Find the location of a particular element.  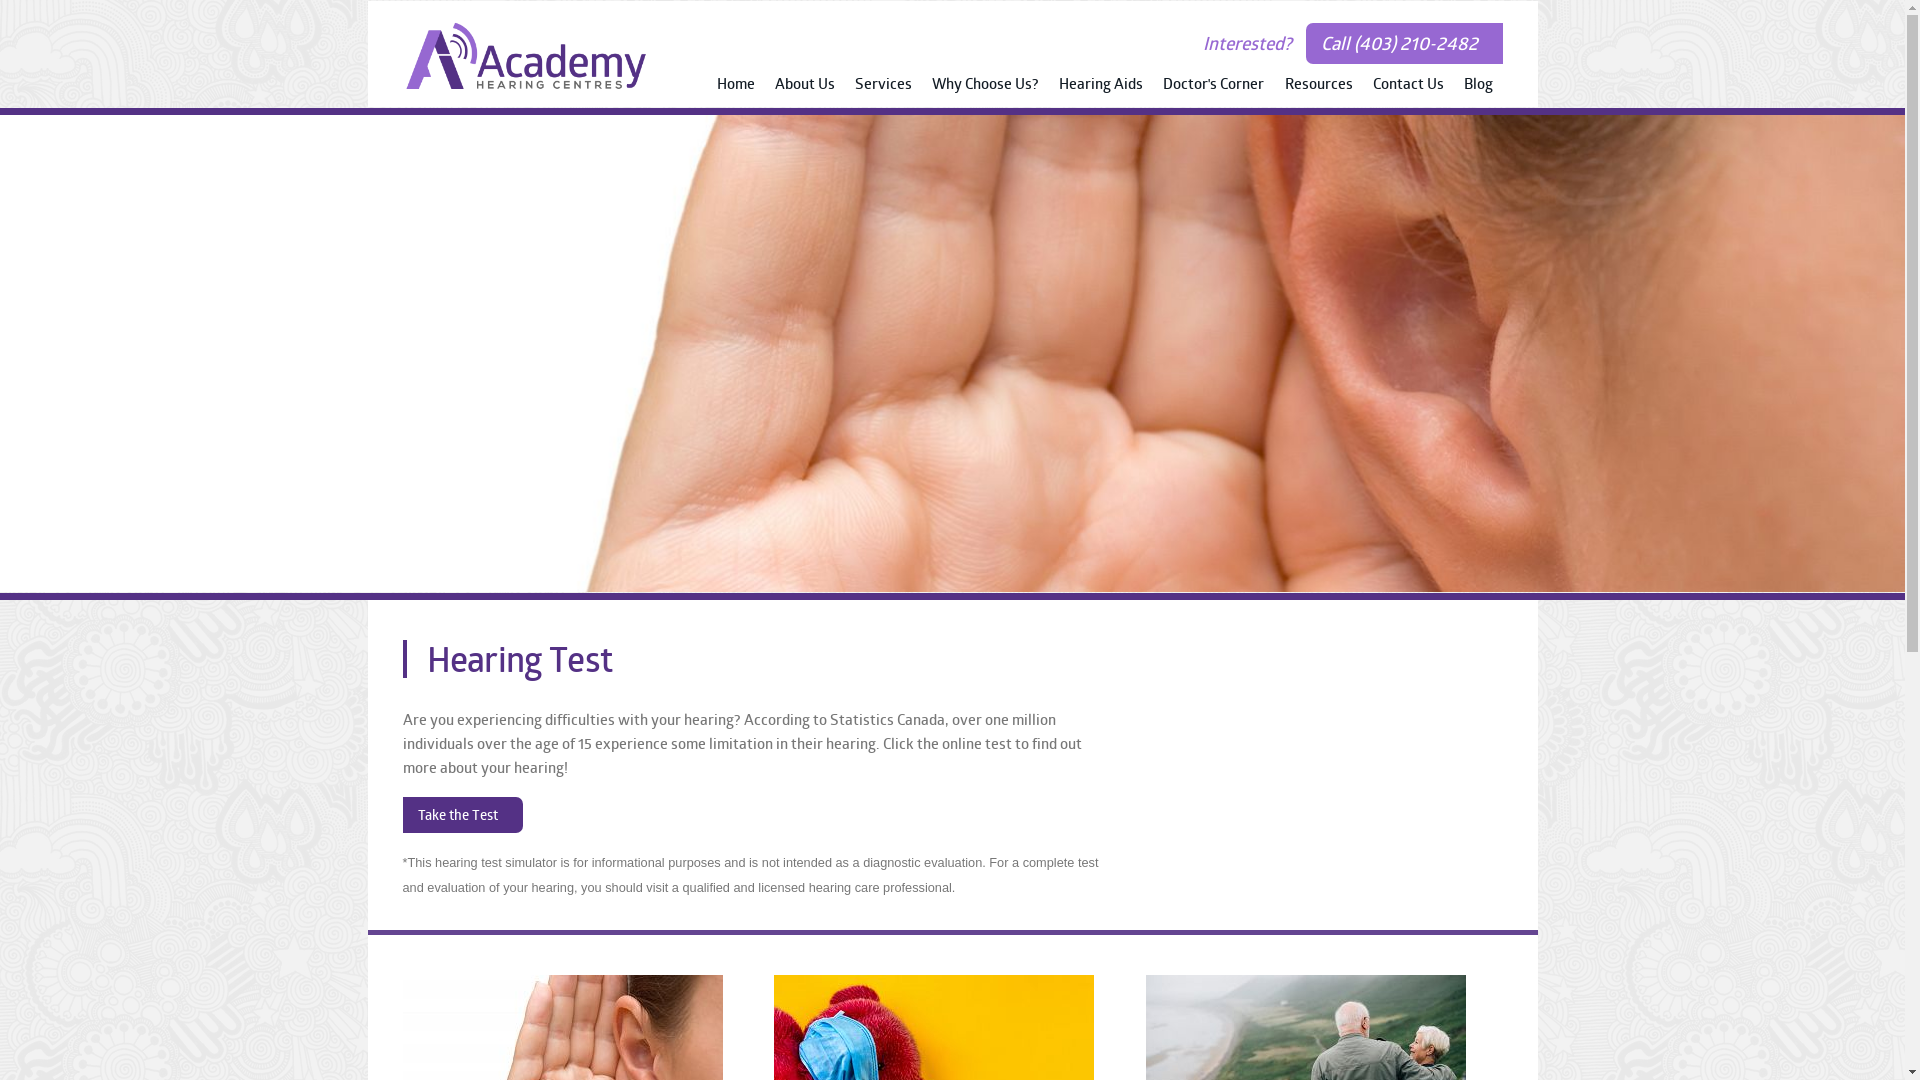

Blog is located at coordinates (1478, 86).